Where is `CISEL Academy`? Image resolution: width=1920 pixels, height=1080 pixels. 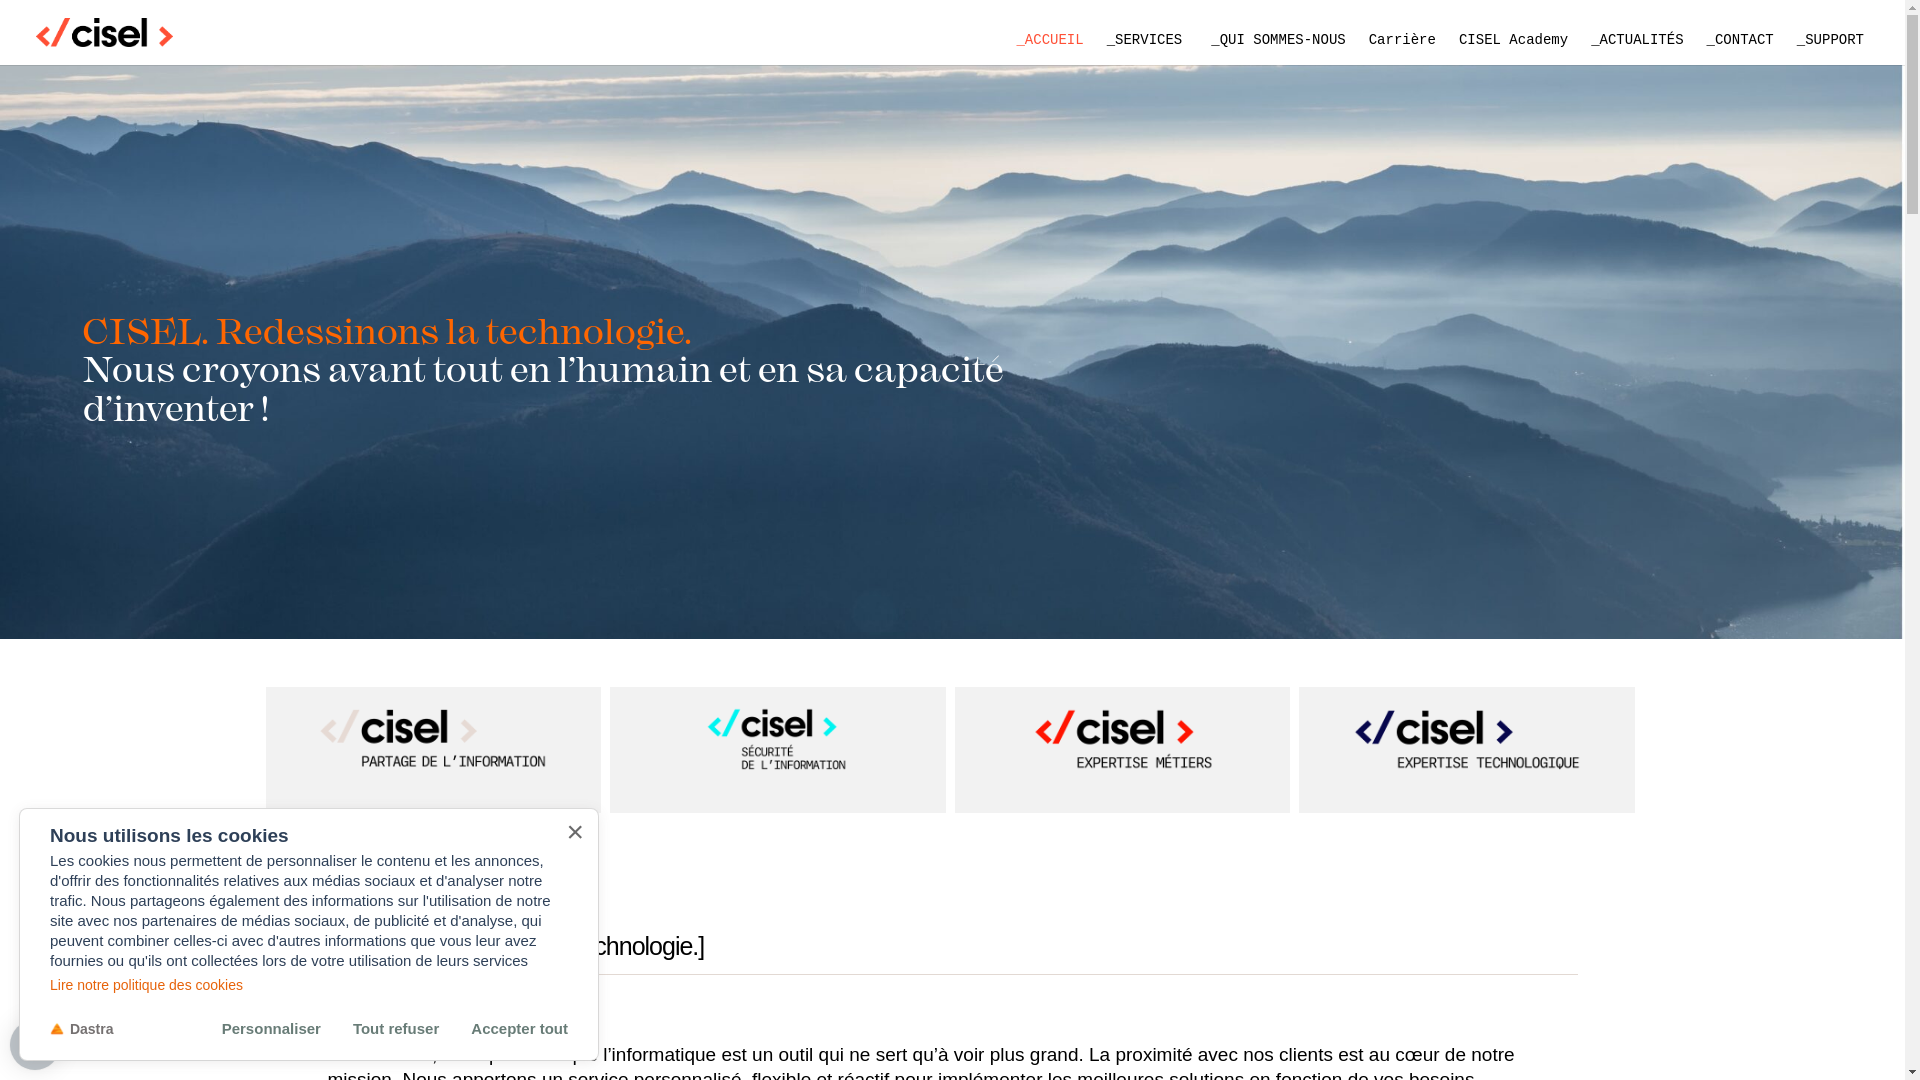
CISEL Academy is located at coordinates (1514, 40).